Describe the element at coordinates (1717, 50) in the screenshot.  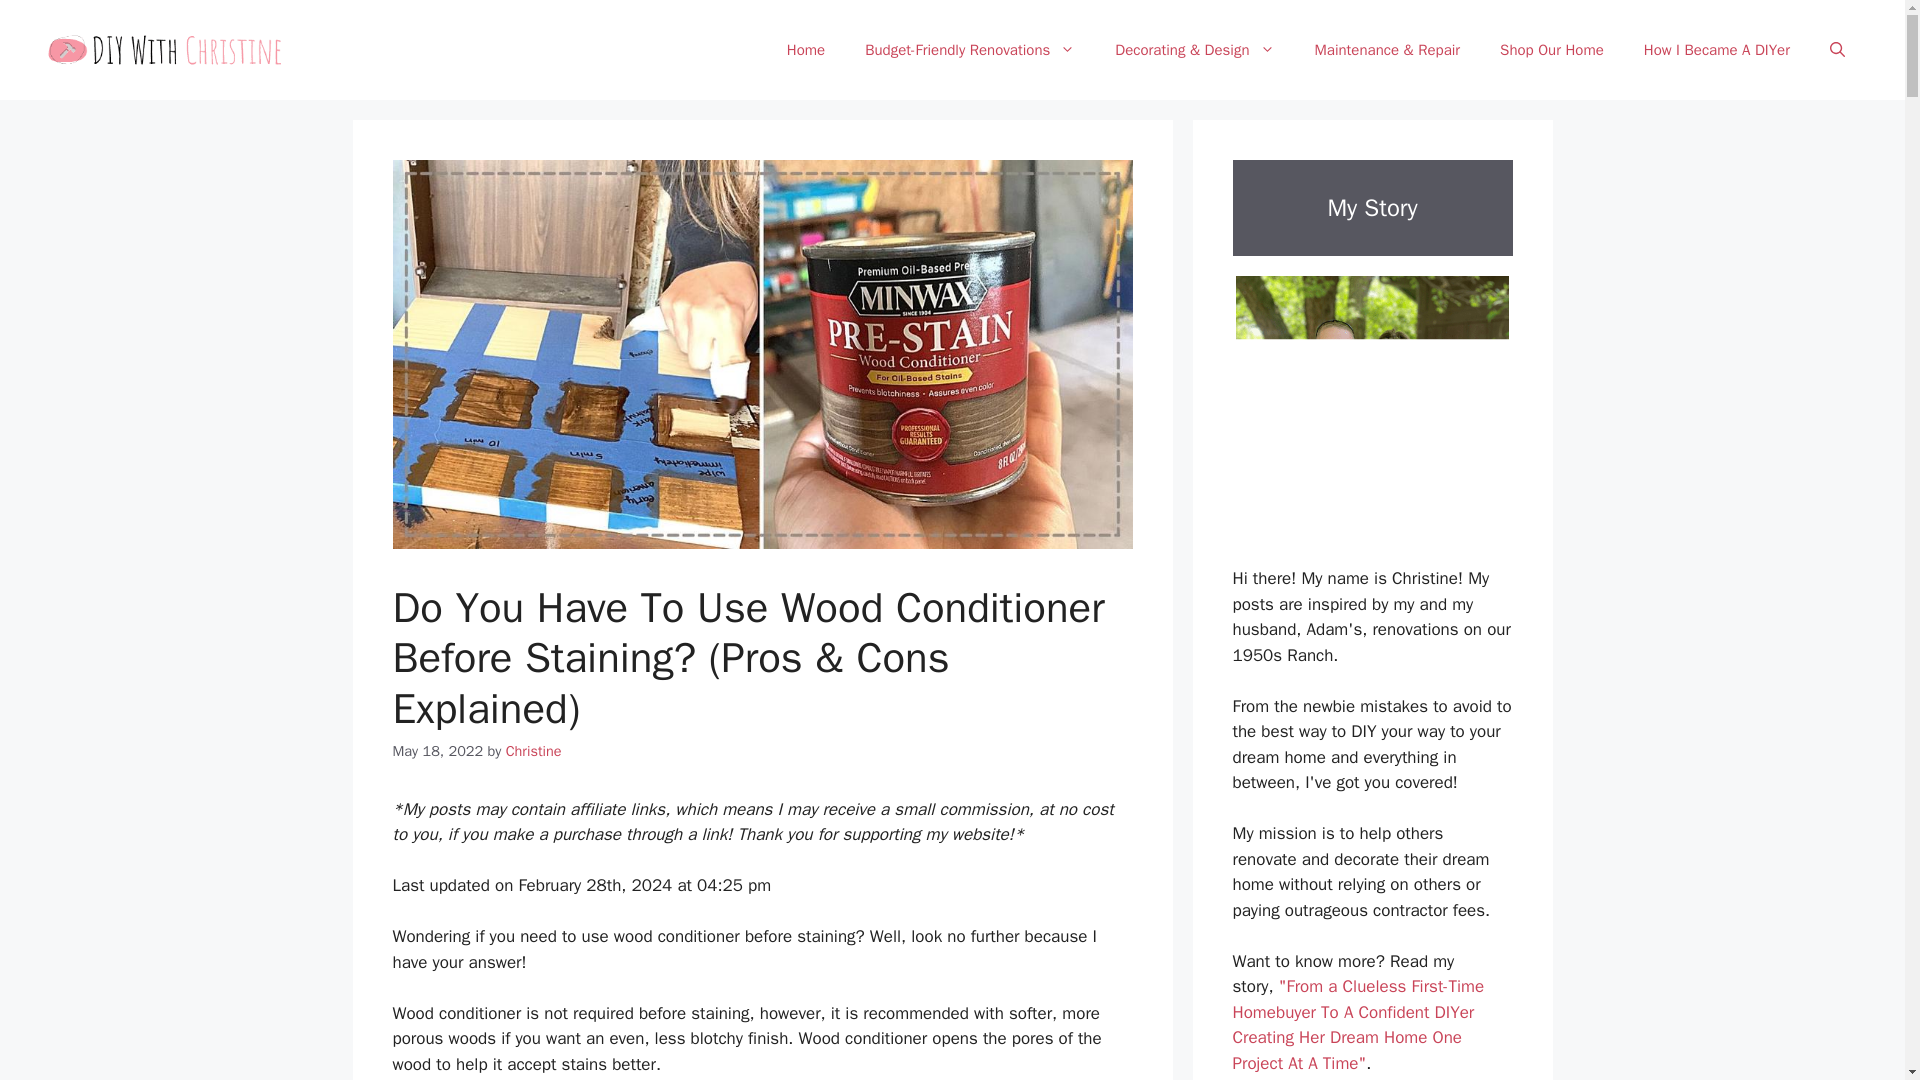
I see `How I Became A DIYer` at that location.